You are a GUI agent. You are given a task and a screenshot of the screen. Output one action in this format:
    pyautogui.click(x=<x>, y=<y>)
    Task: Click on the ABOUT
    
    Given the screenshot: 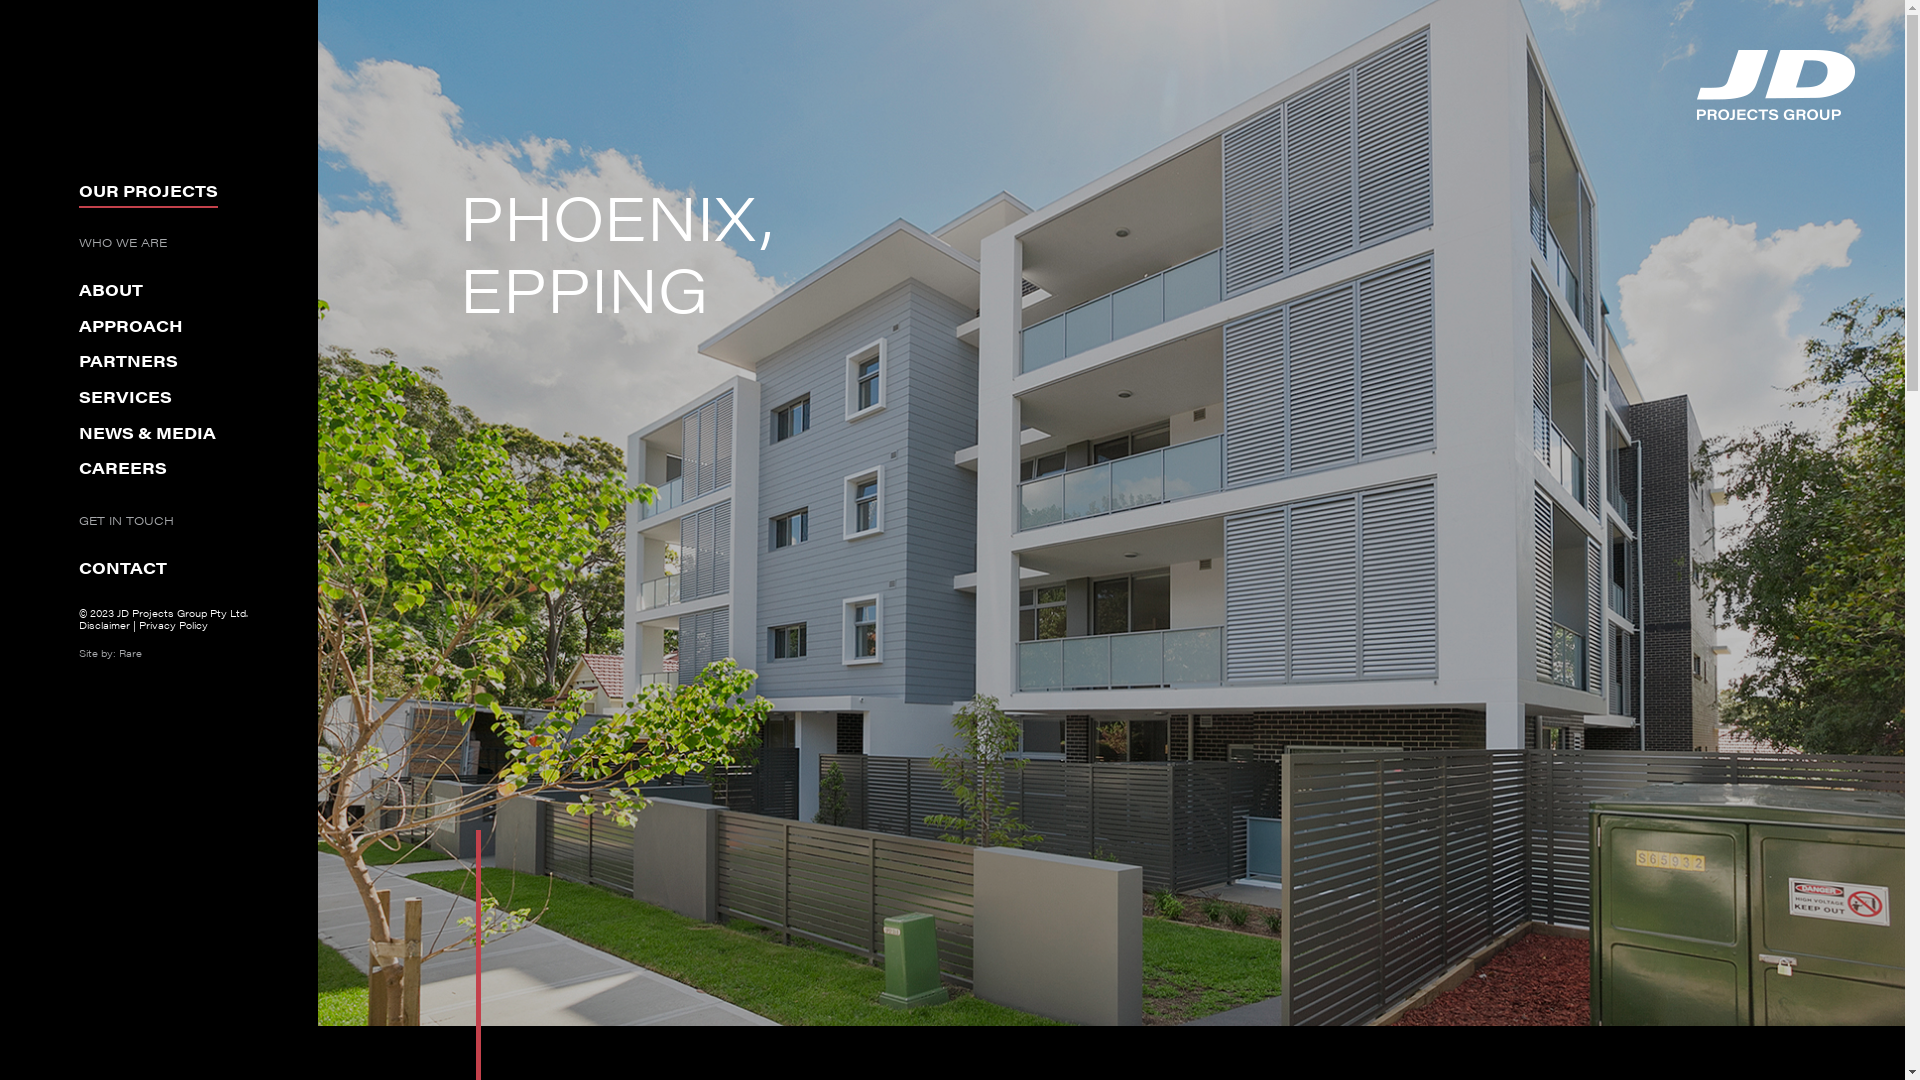 What is the action you would take?
    pyautogui.click(x=111, y=292)
    